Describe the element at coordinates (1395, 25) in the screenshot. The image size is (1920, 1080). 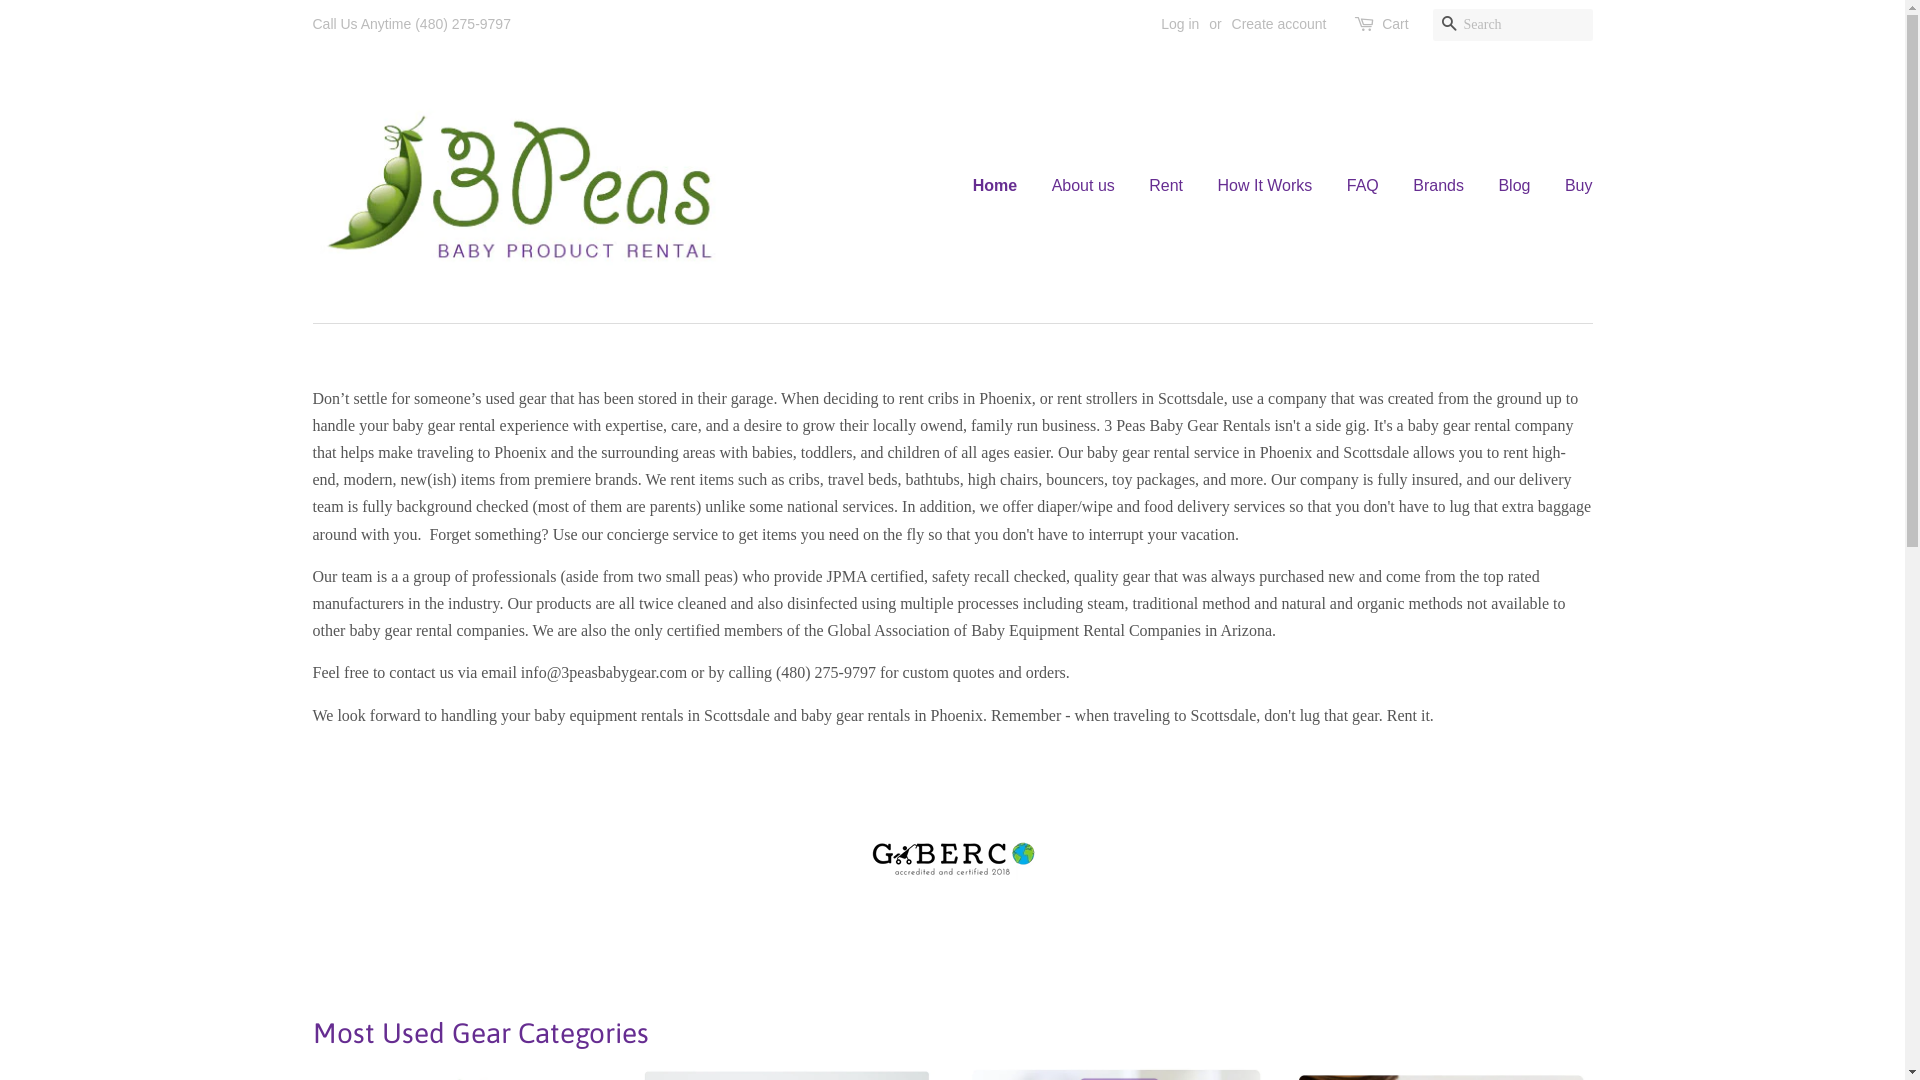
I see `Cart` at that location.